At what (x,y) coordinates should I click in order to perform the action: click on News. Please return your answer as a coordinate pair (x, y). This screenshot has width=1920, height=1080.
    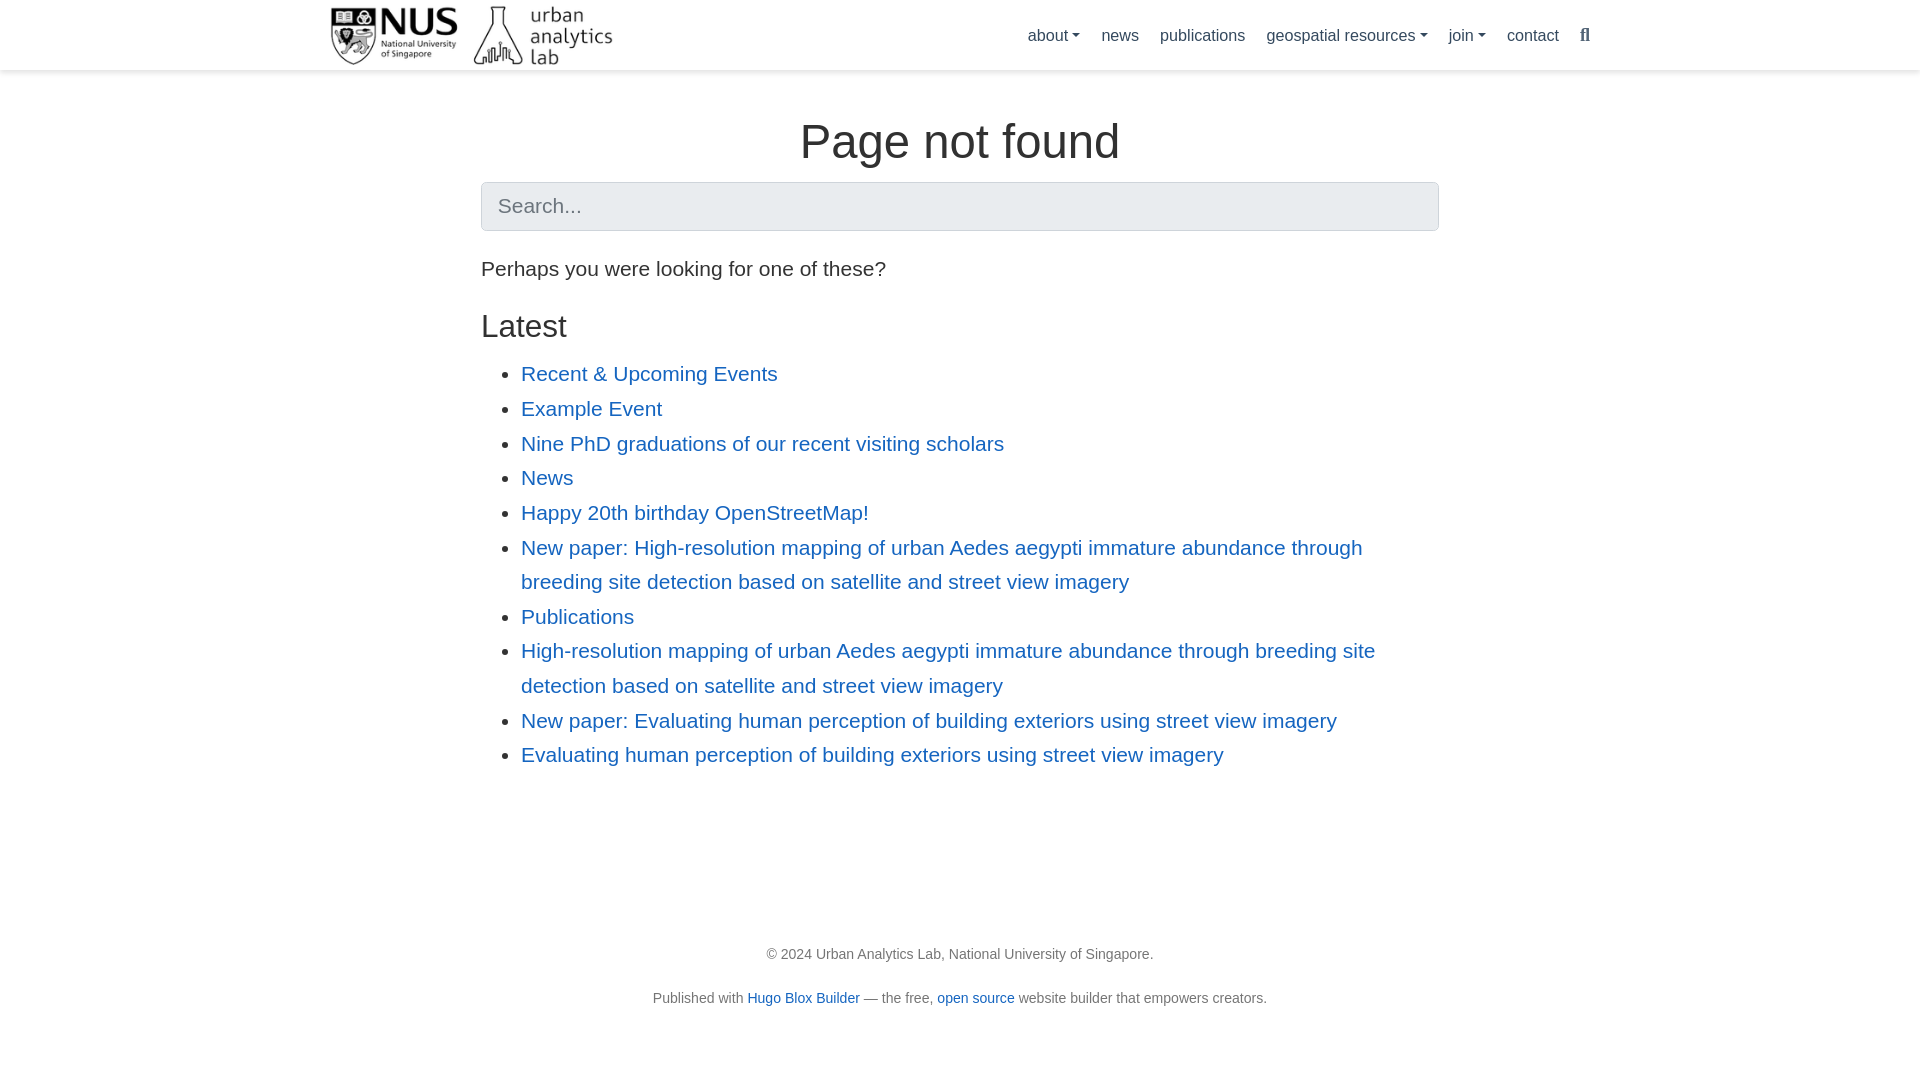
    Looking at the image, I should click on (547, 477).